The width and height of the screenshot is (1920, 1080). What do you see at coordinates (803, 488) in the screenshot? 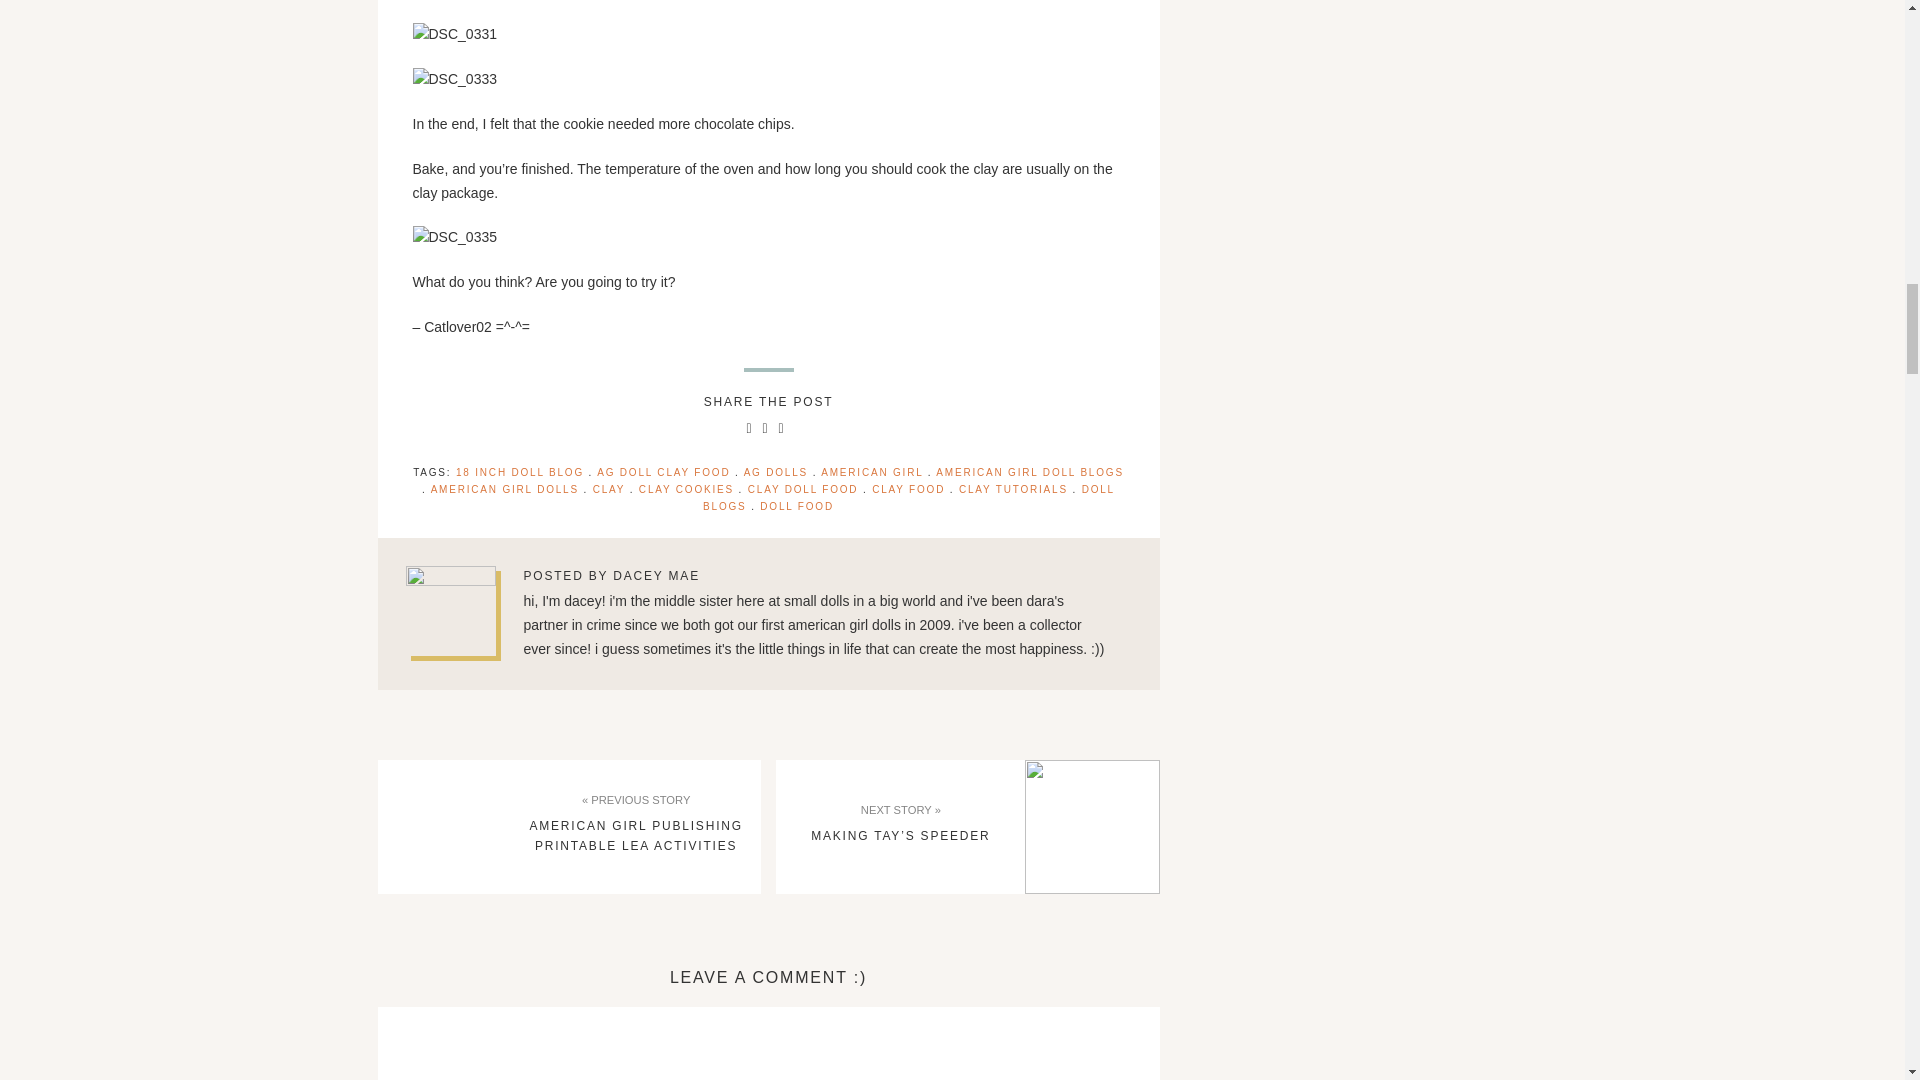
I see `CLAY DOLL FOOD` at bounding box center [803, 488].